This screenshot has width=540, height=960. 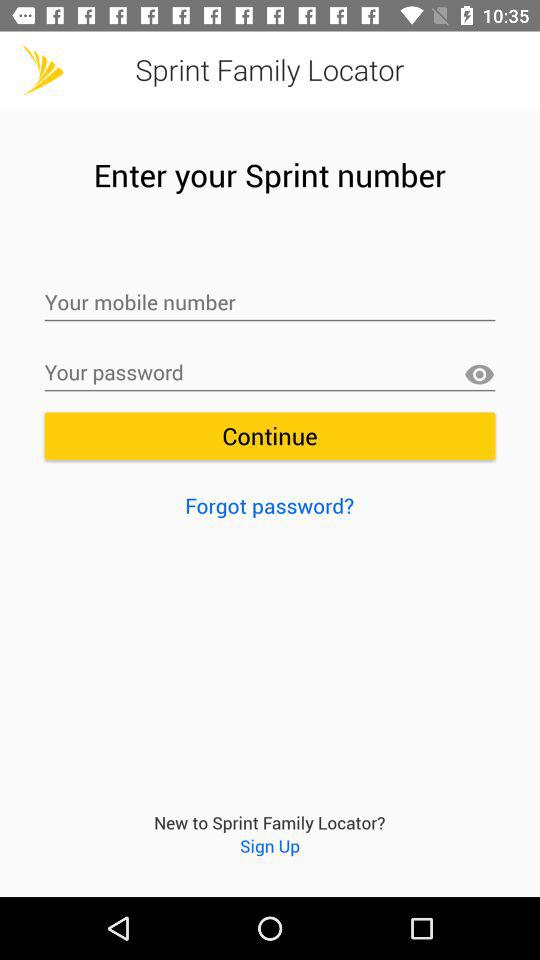 I want to click on enter phone number, so click(x=270, y=303).